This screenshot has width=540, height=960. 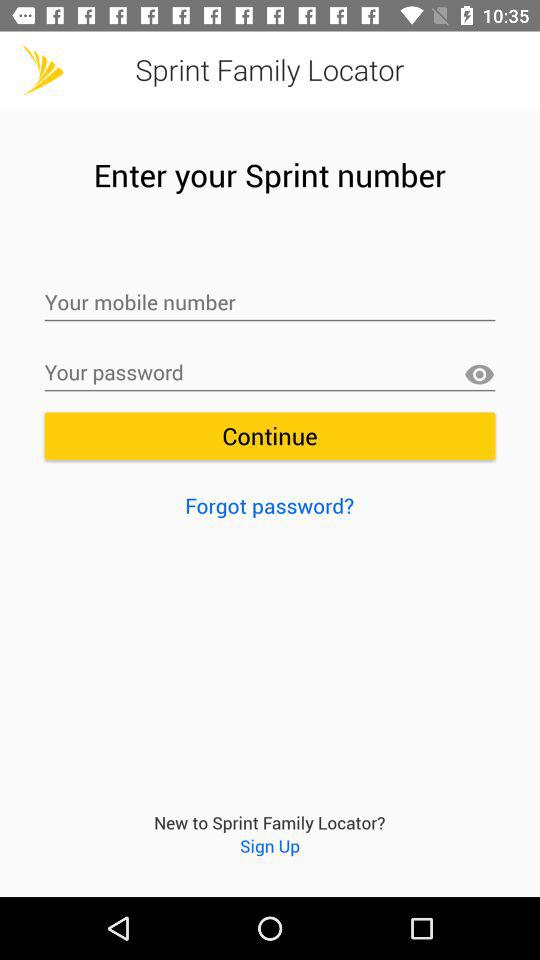 I want to click on enter phone number, so click(x=270, y=303).